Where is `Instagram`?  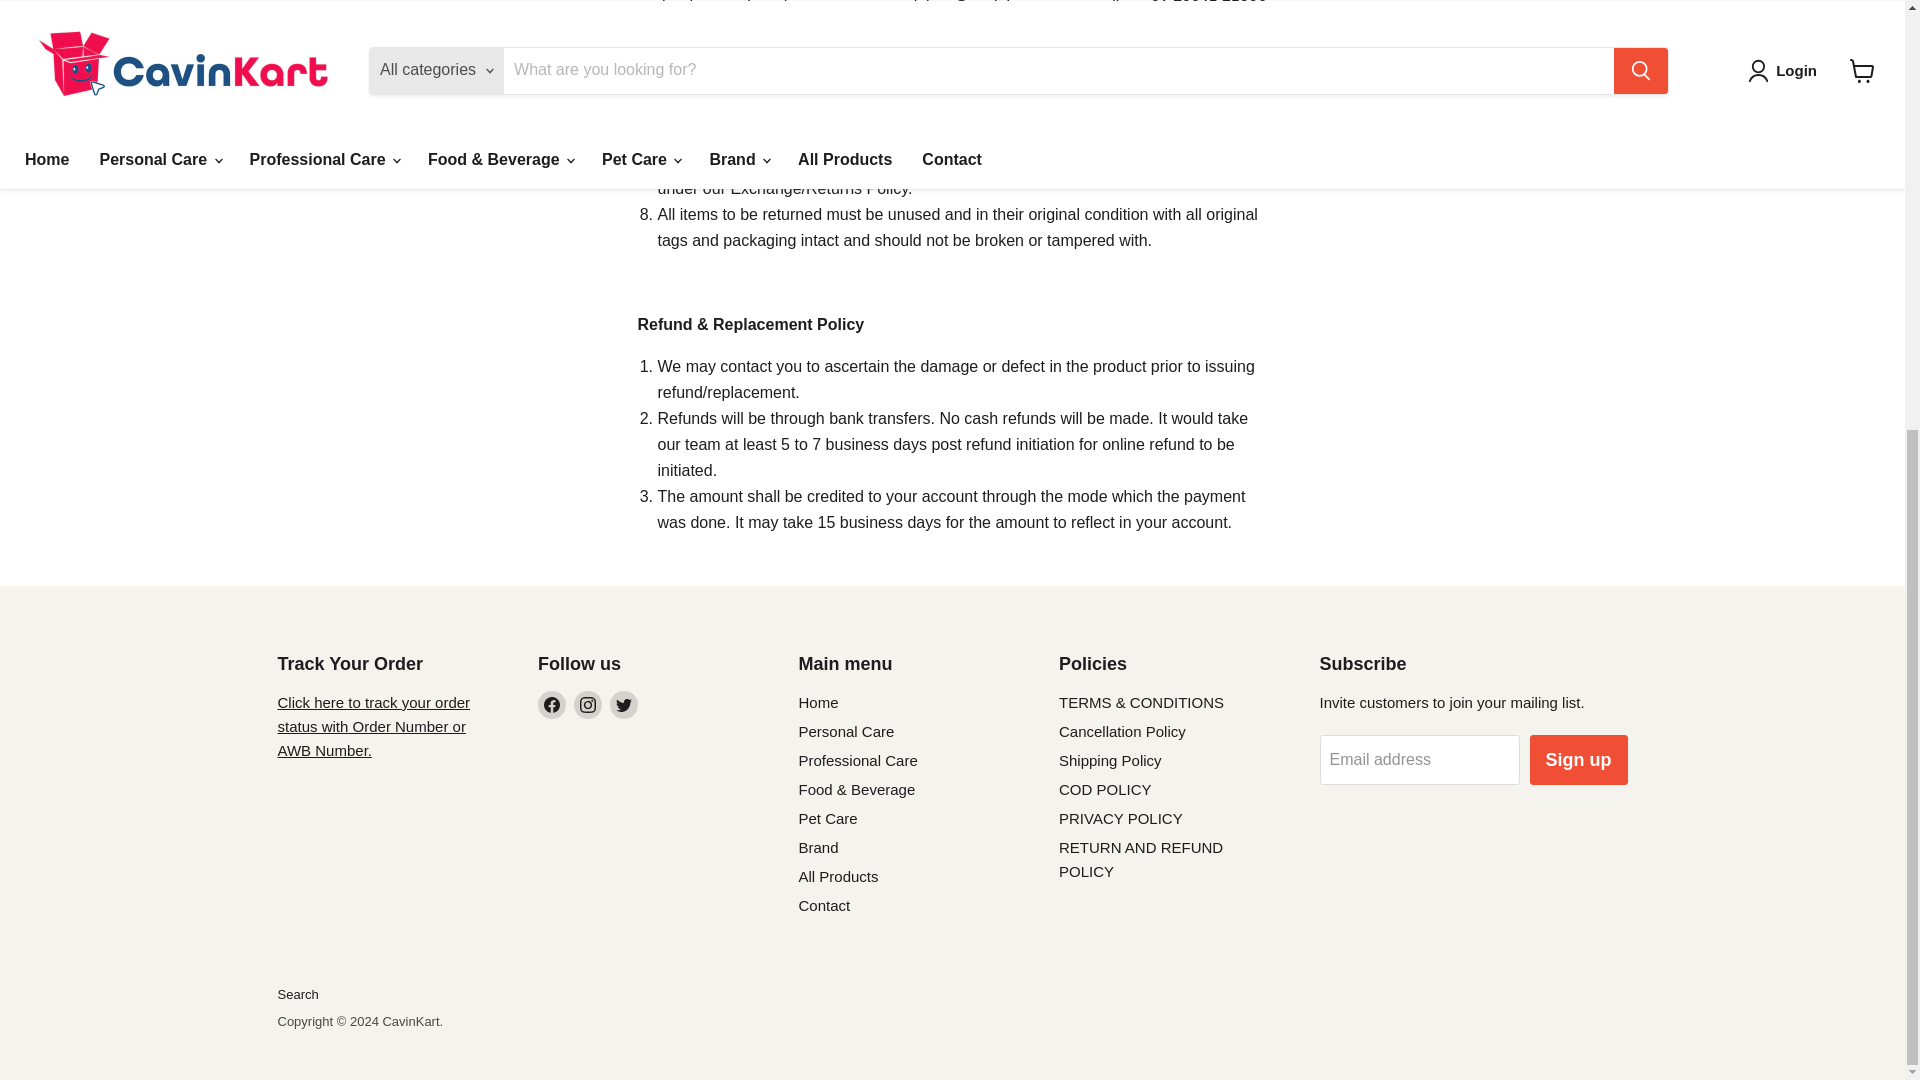 Instagram is located at coordinates (588, 705).